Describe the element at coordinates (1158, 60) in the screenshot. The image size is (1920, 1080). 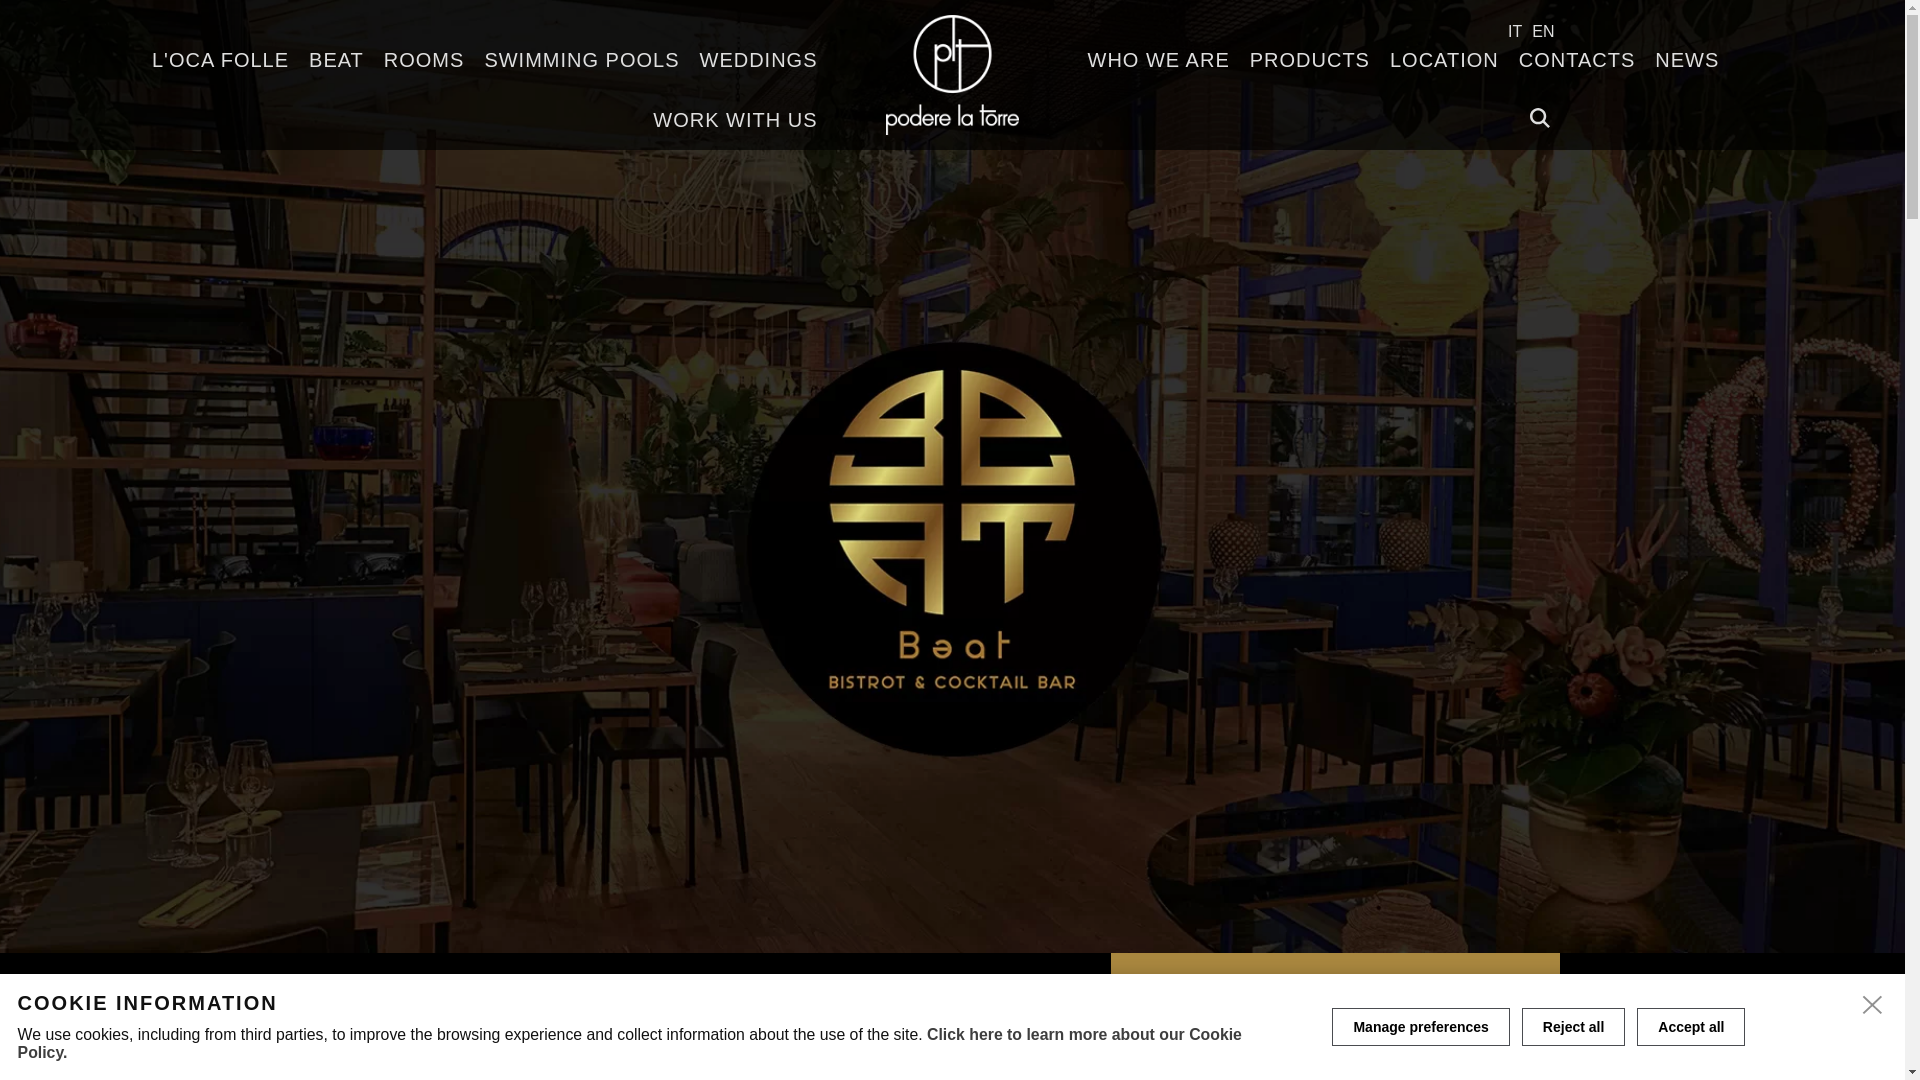
I see `WHO WE ARE` at that location.